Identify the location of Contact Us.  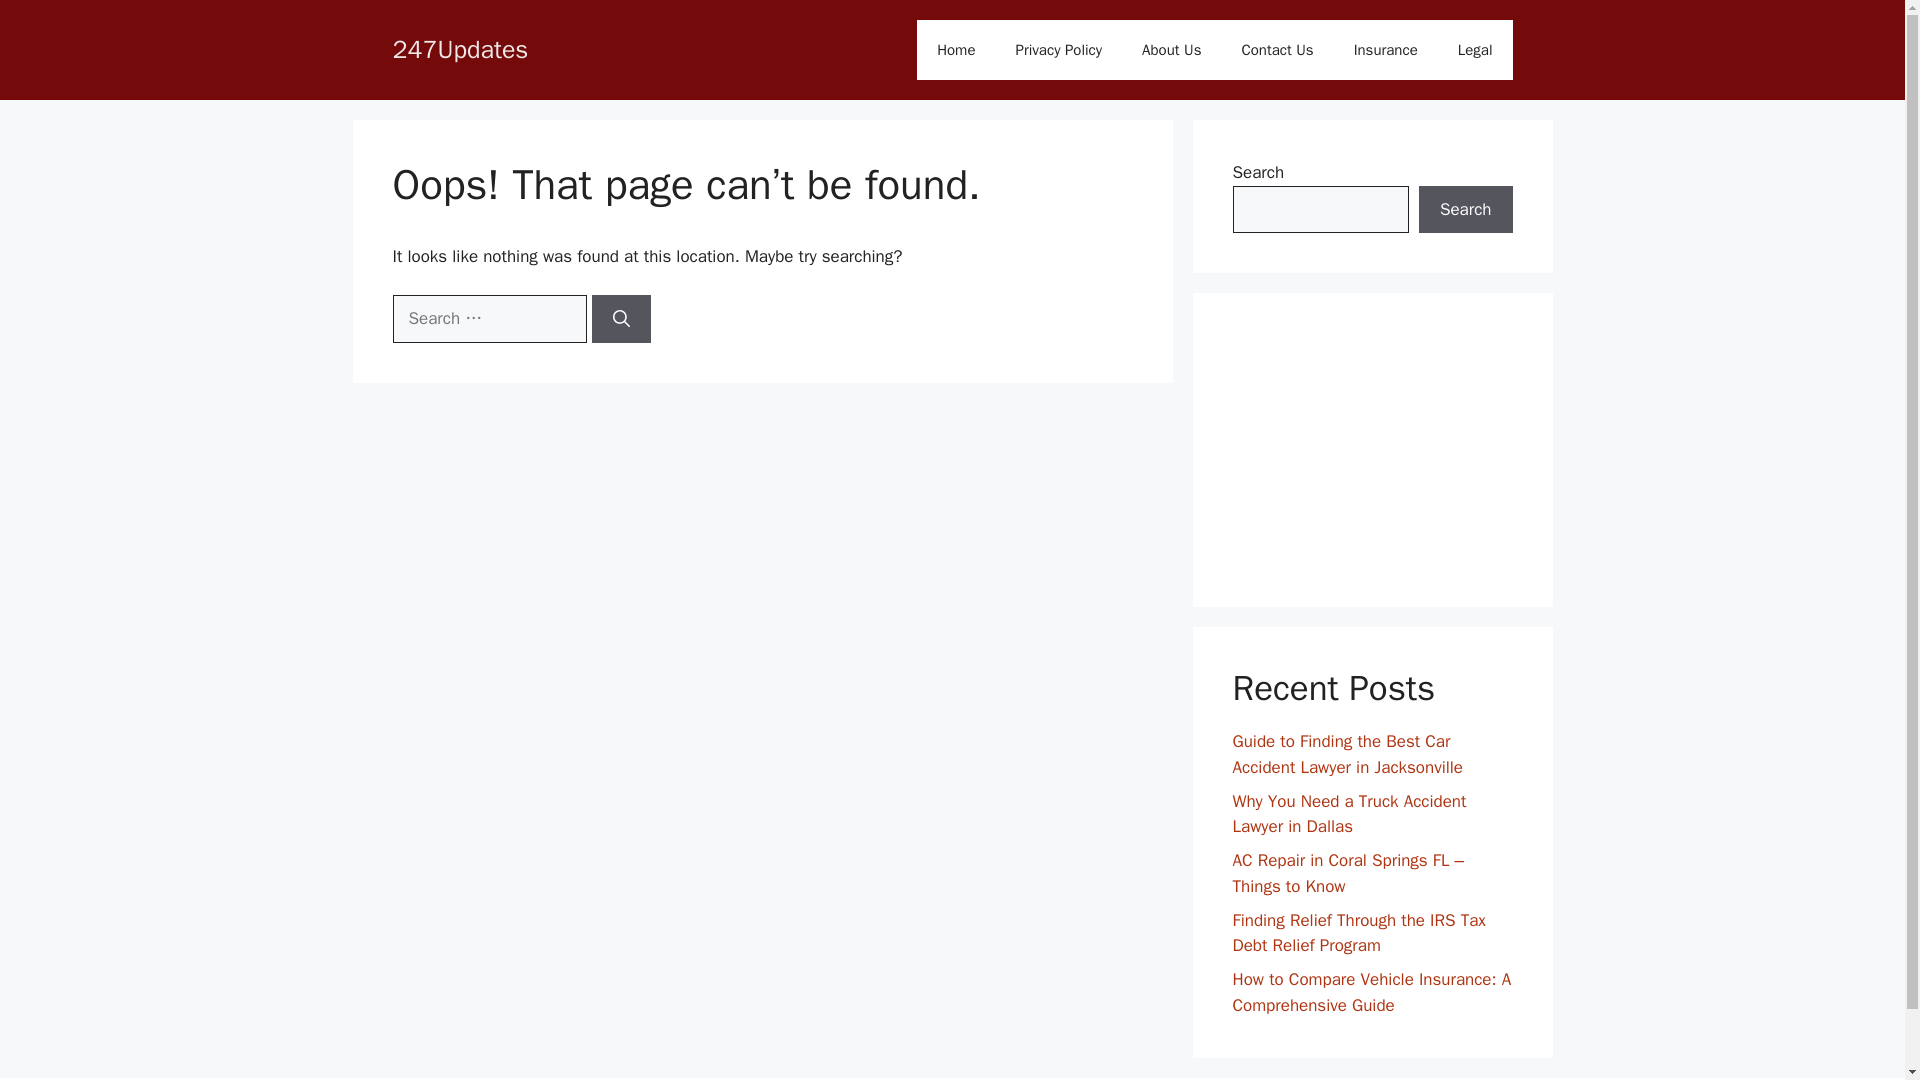
(1276, 50).